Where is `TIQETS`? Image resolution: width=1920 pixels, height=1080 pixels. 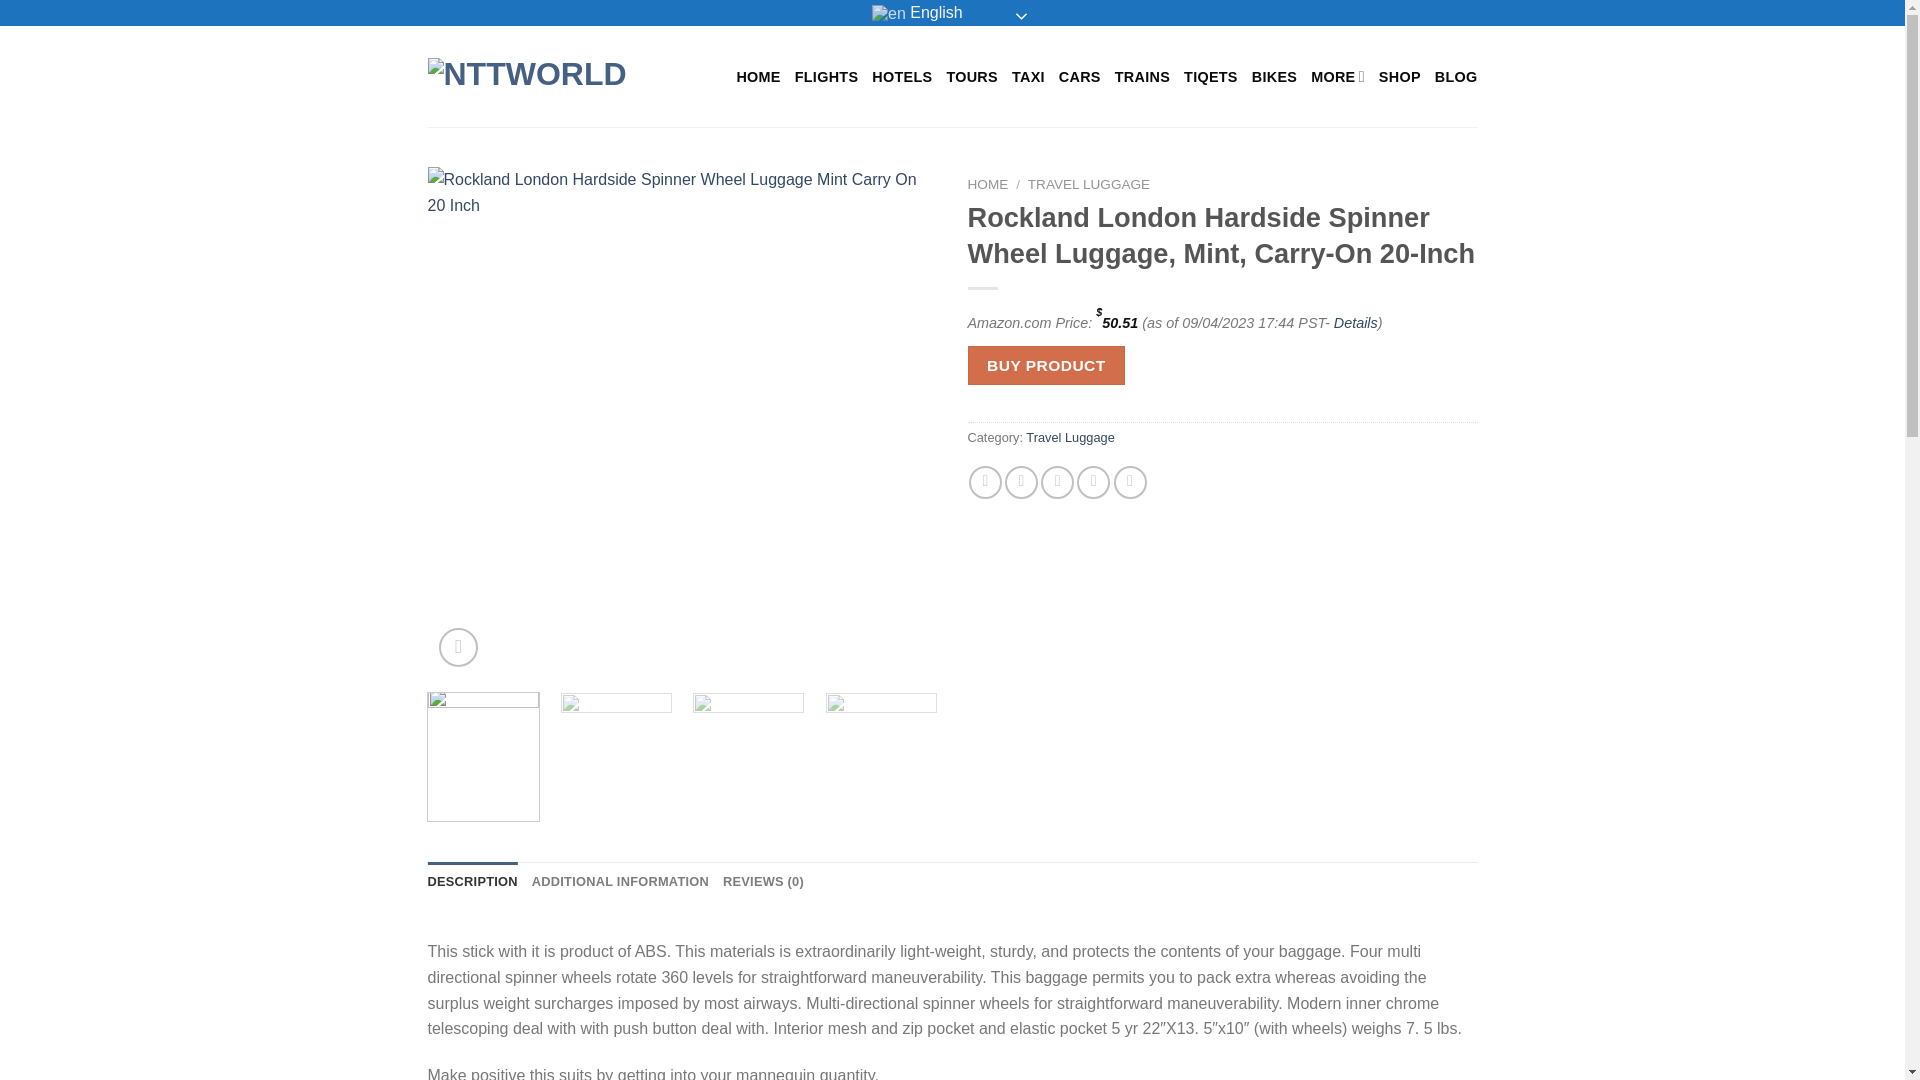 TIQETS is located at coordinates (1211, 77).